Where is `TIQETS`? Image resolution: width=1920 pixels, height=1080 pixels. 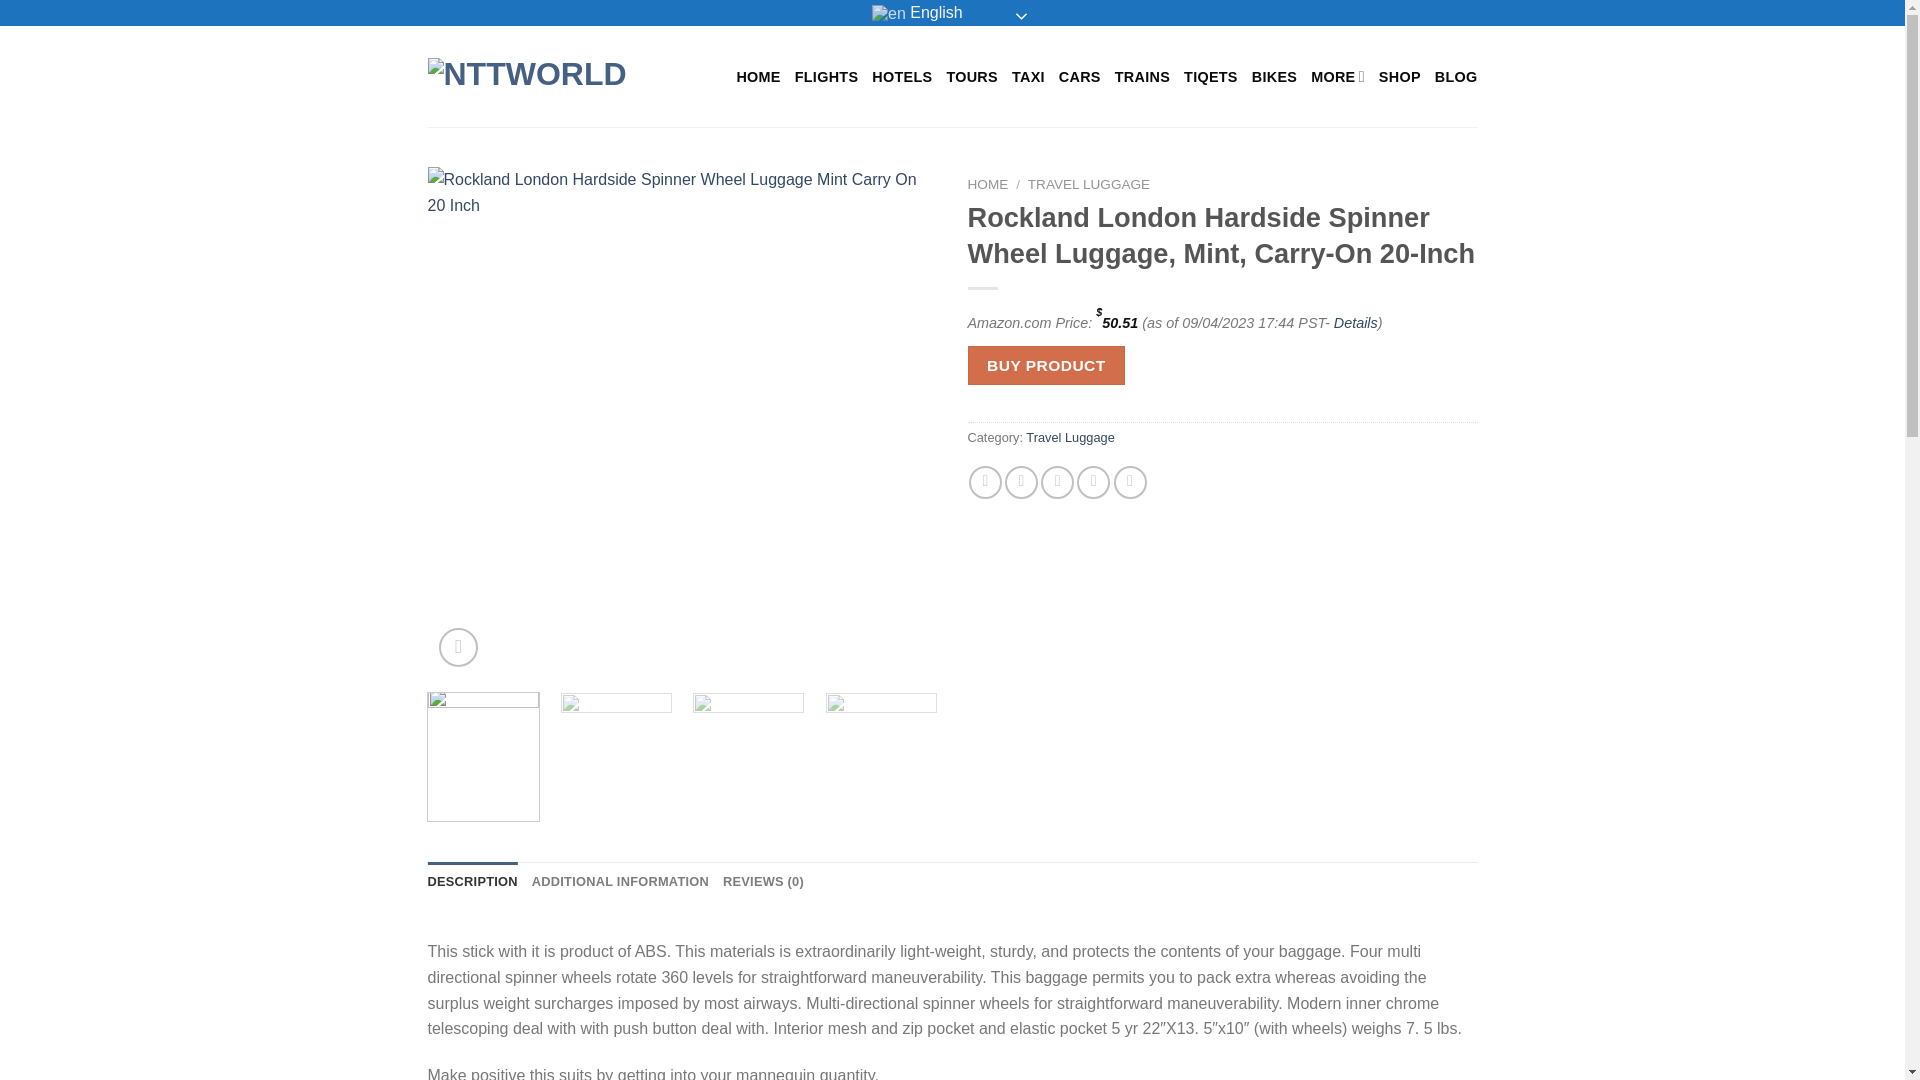 TIQETS is located at coordinates (1211, 77).